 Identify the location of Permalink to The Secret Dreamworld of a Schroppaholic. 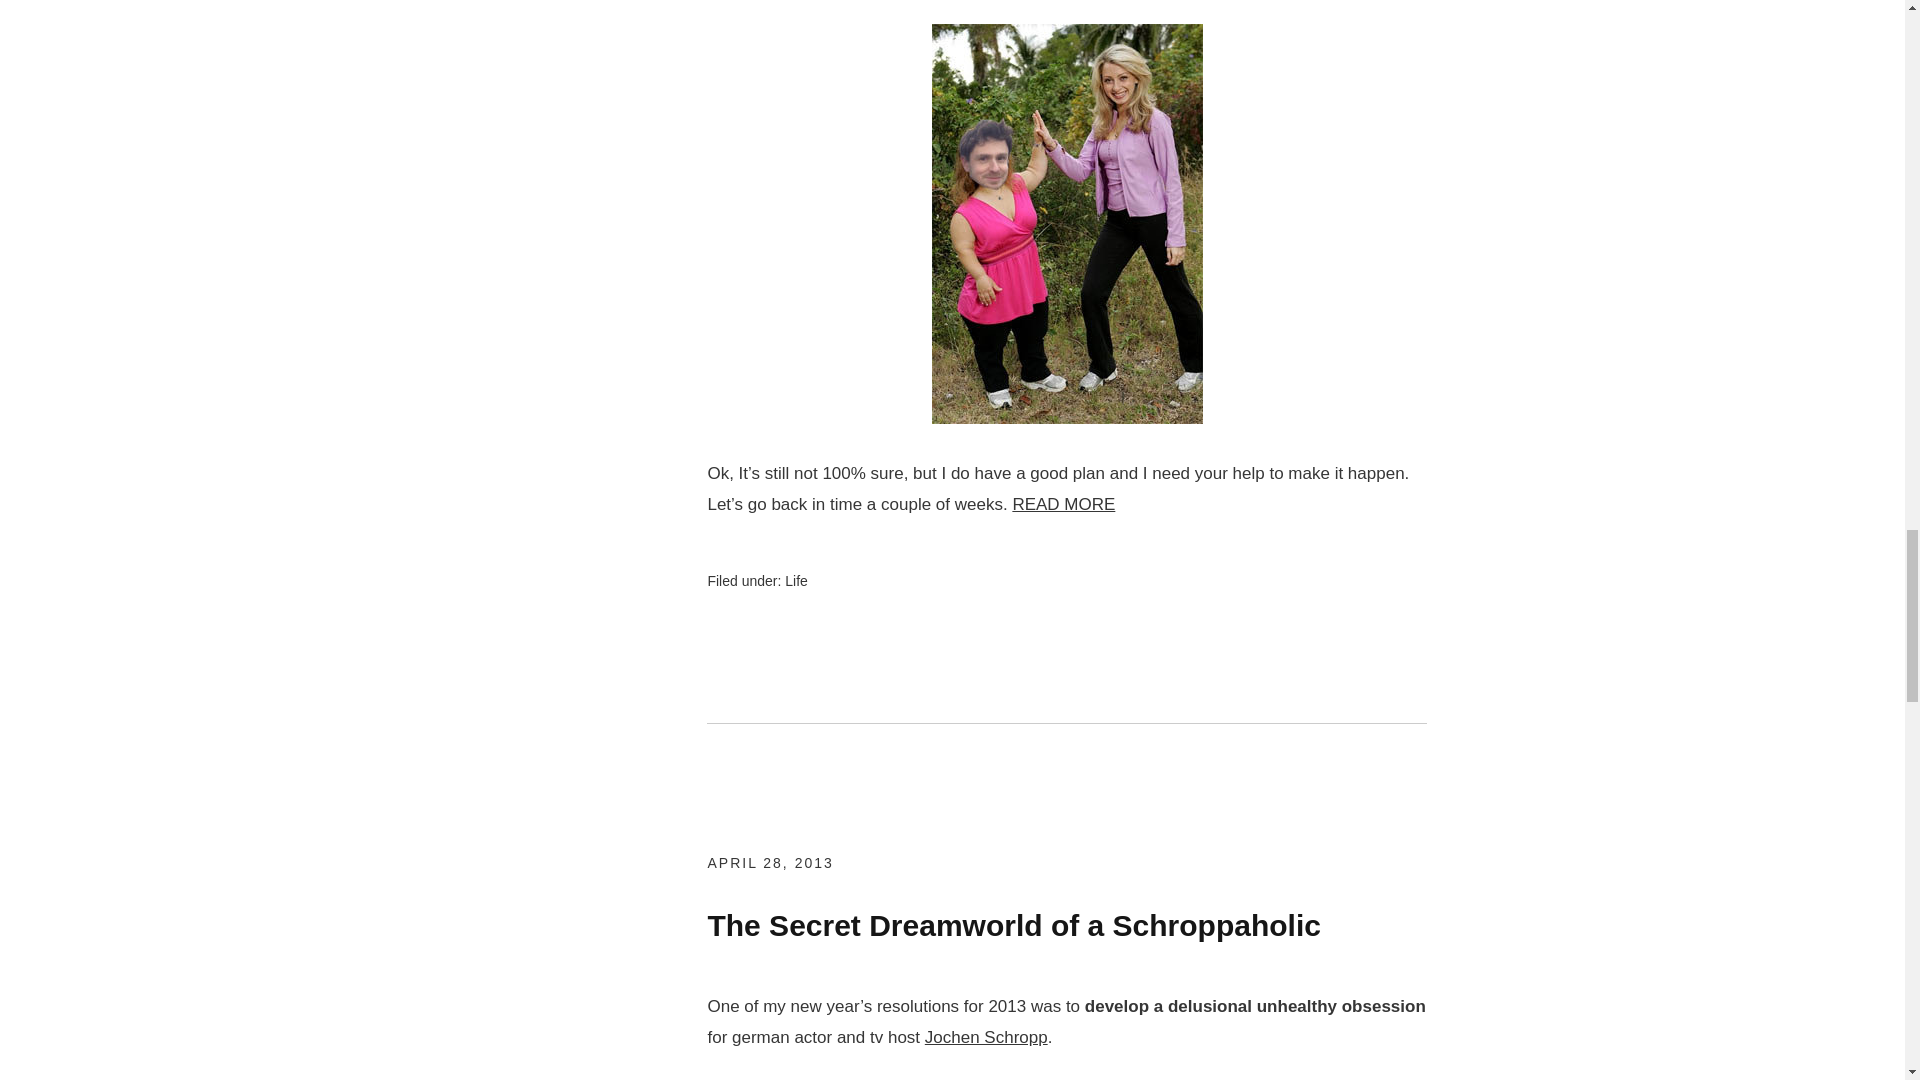
(1013, 925).